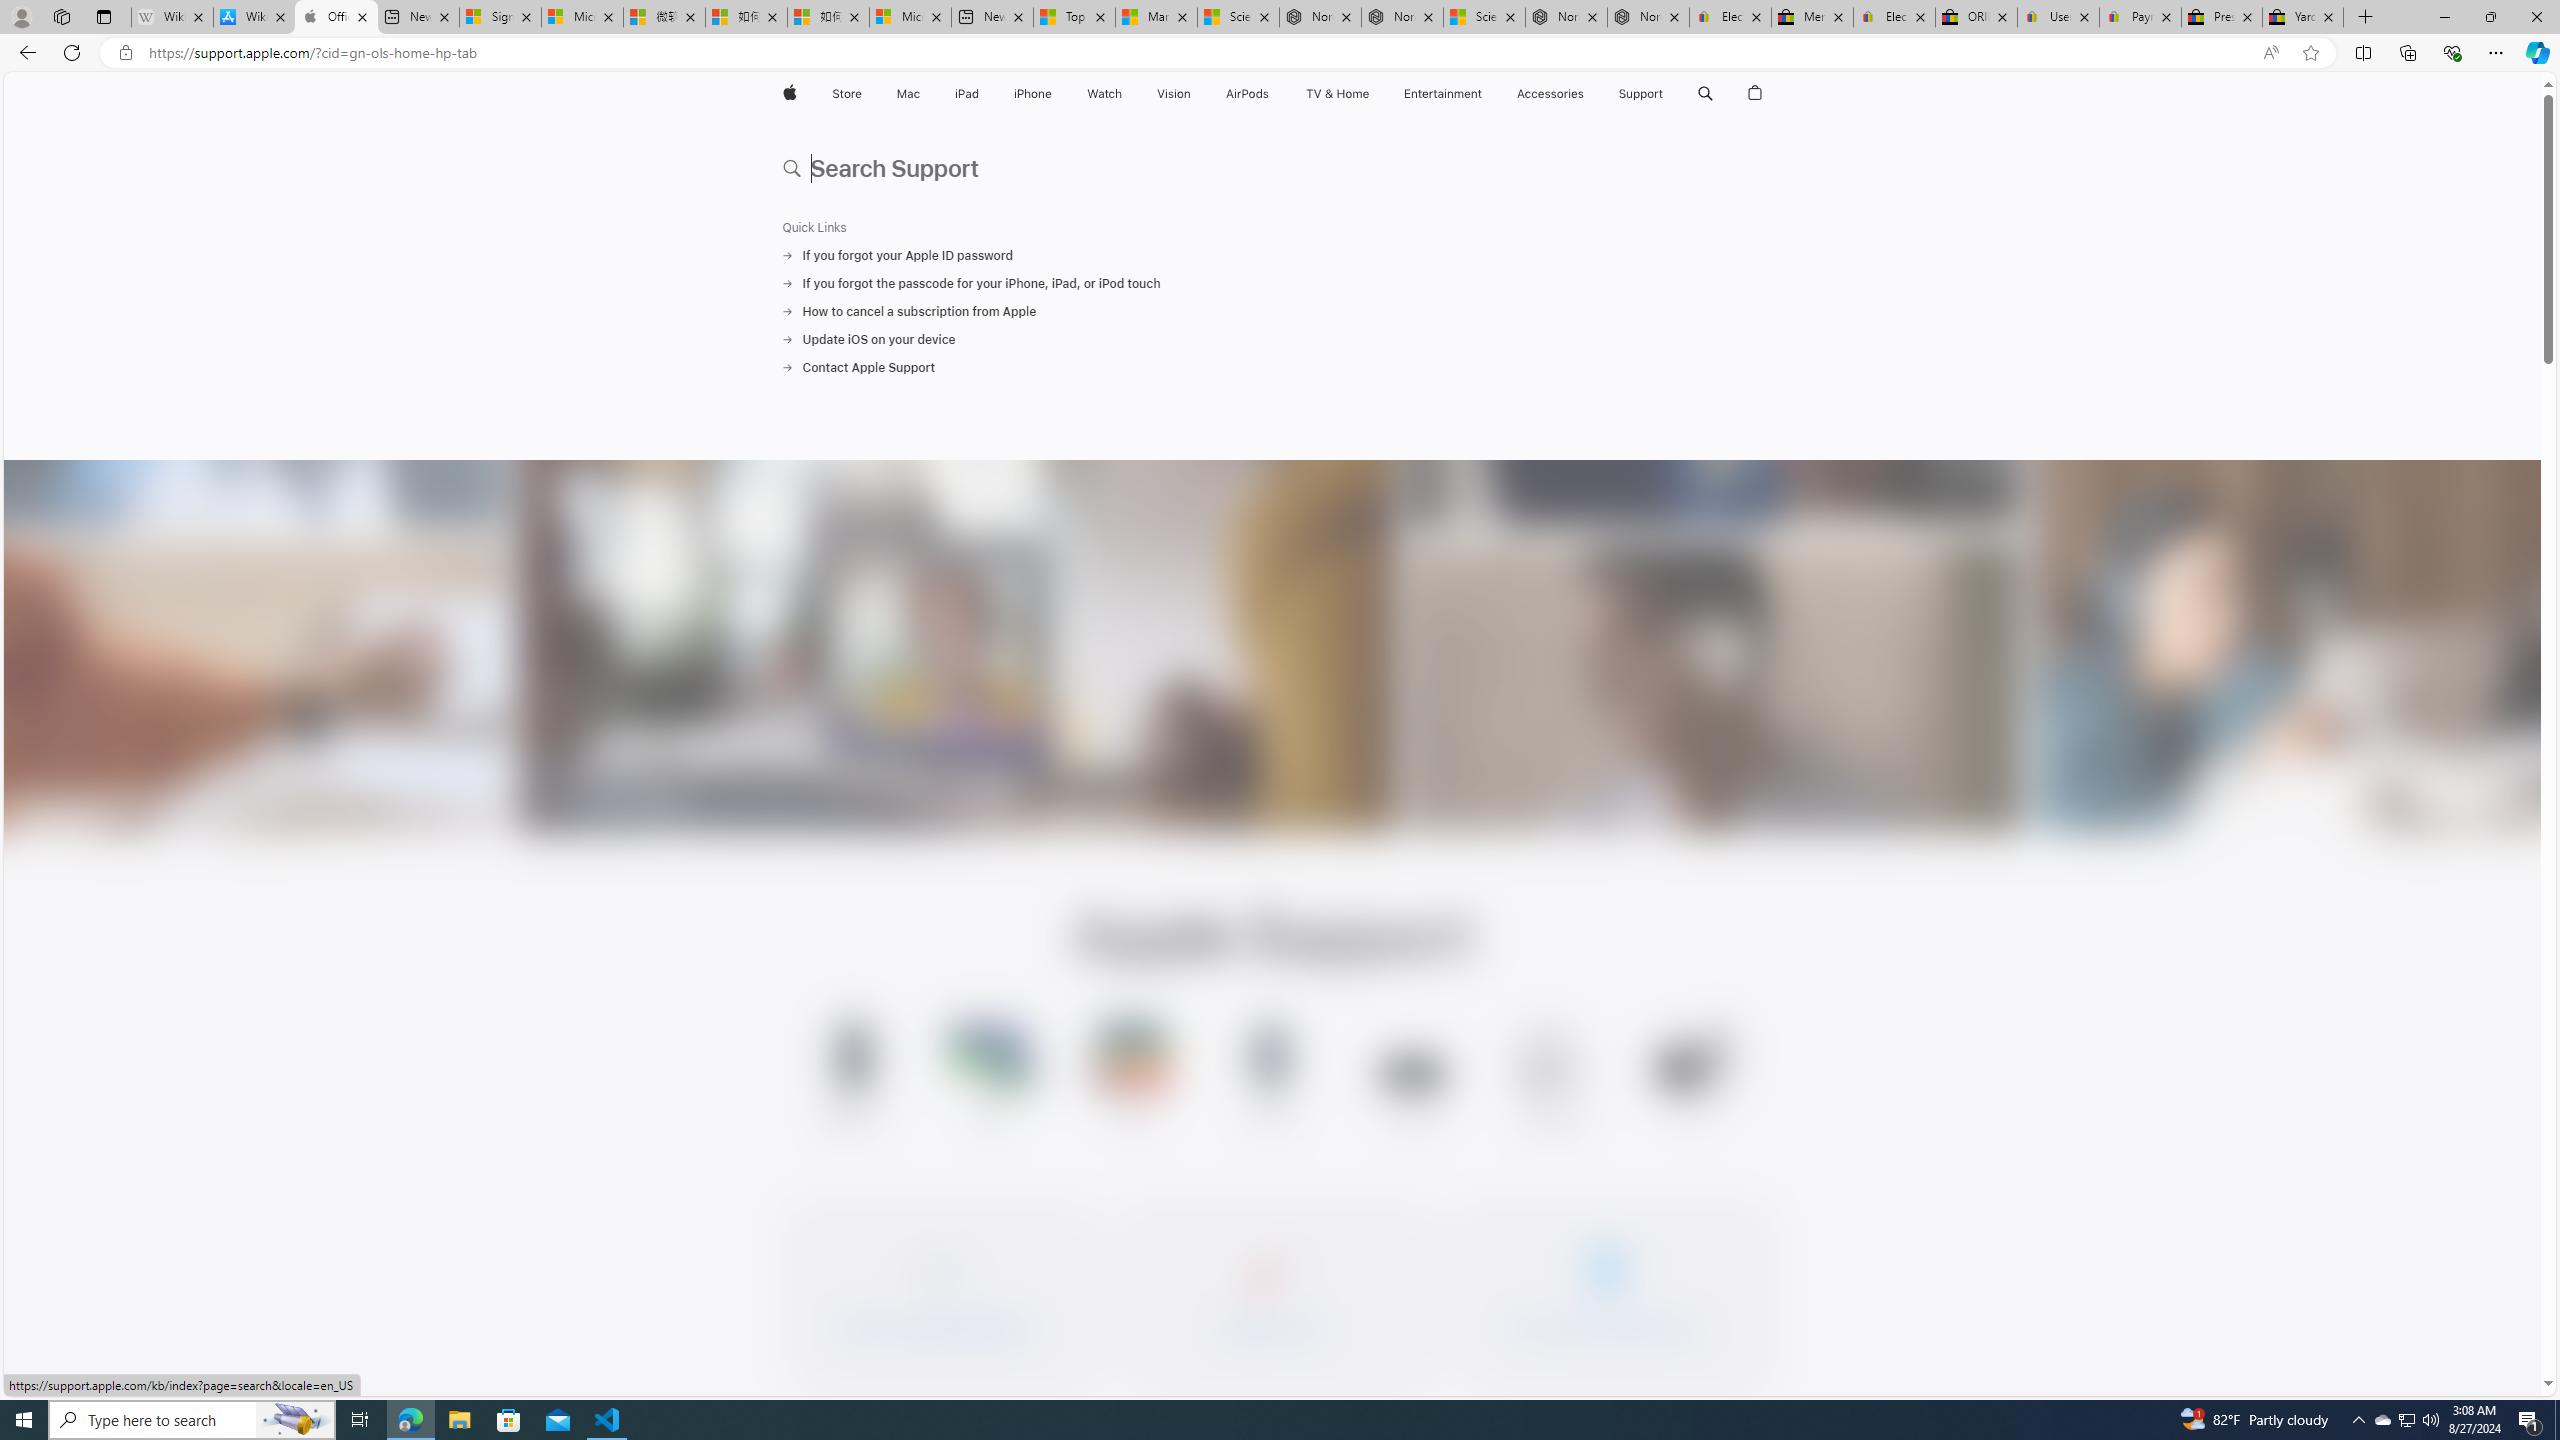 Image resolution: width=2560 pixels, height=1440 pixels. Describe the element at coordinates (846, 94) in the screenshot. I see `Store` at that location.